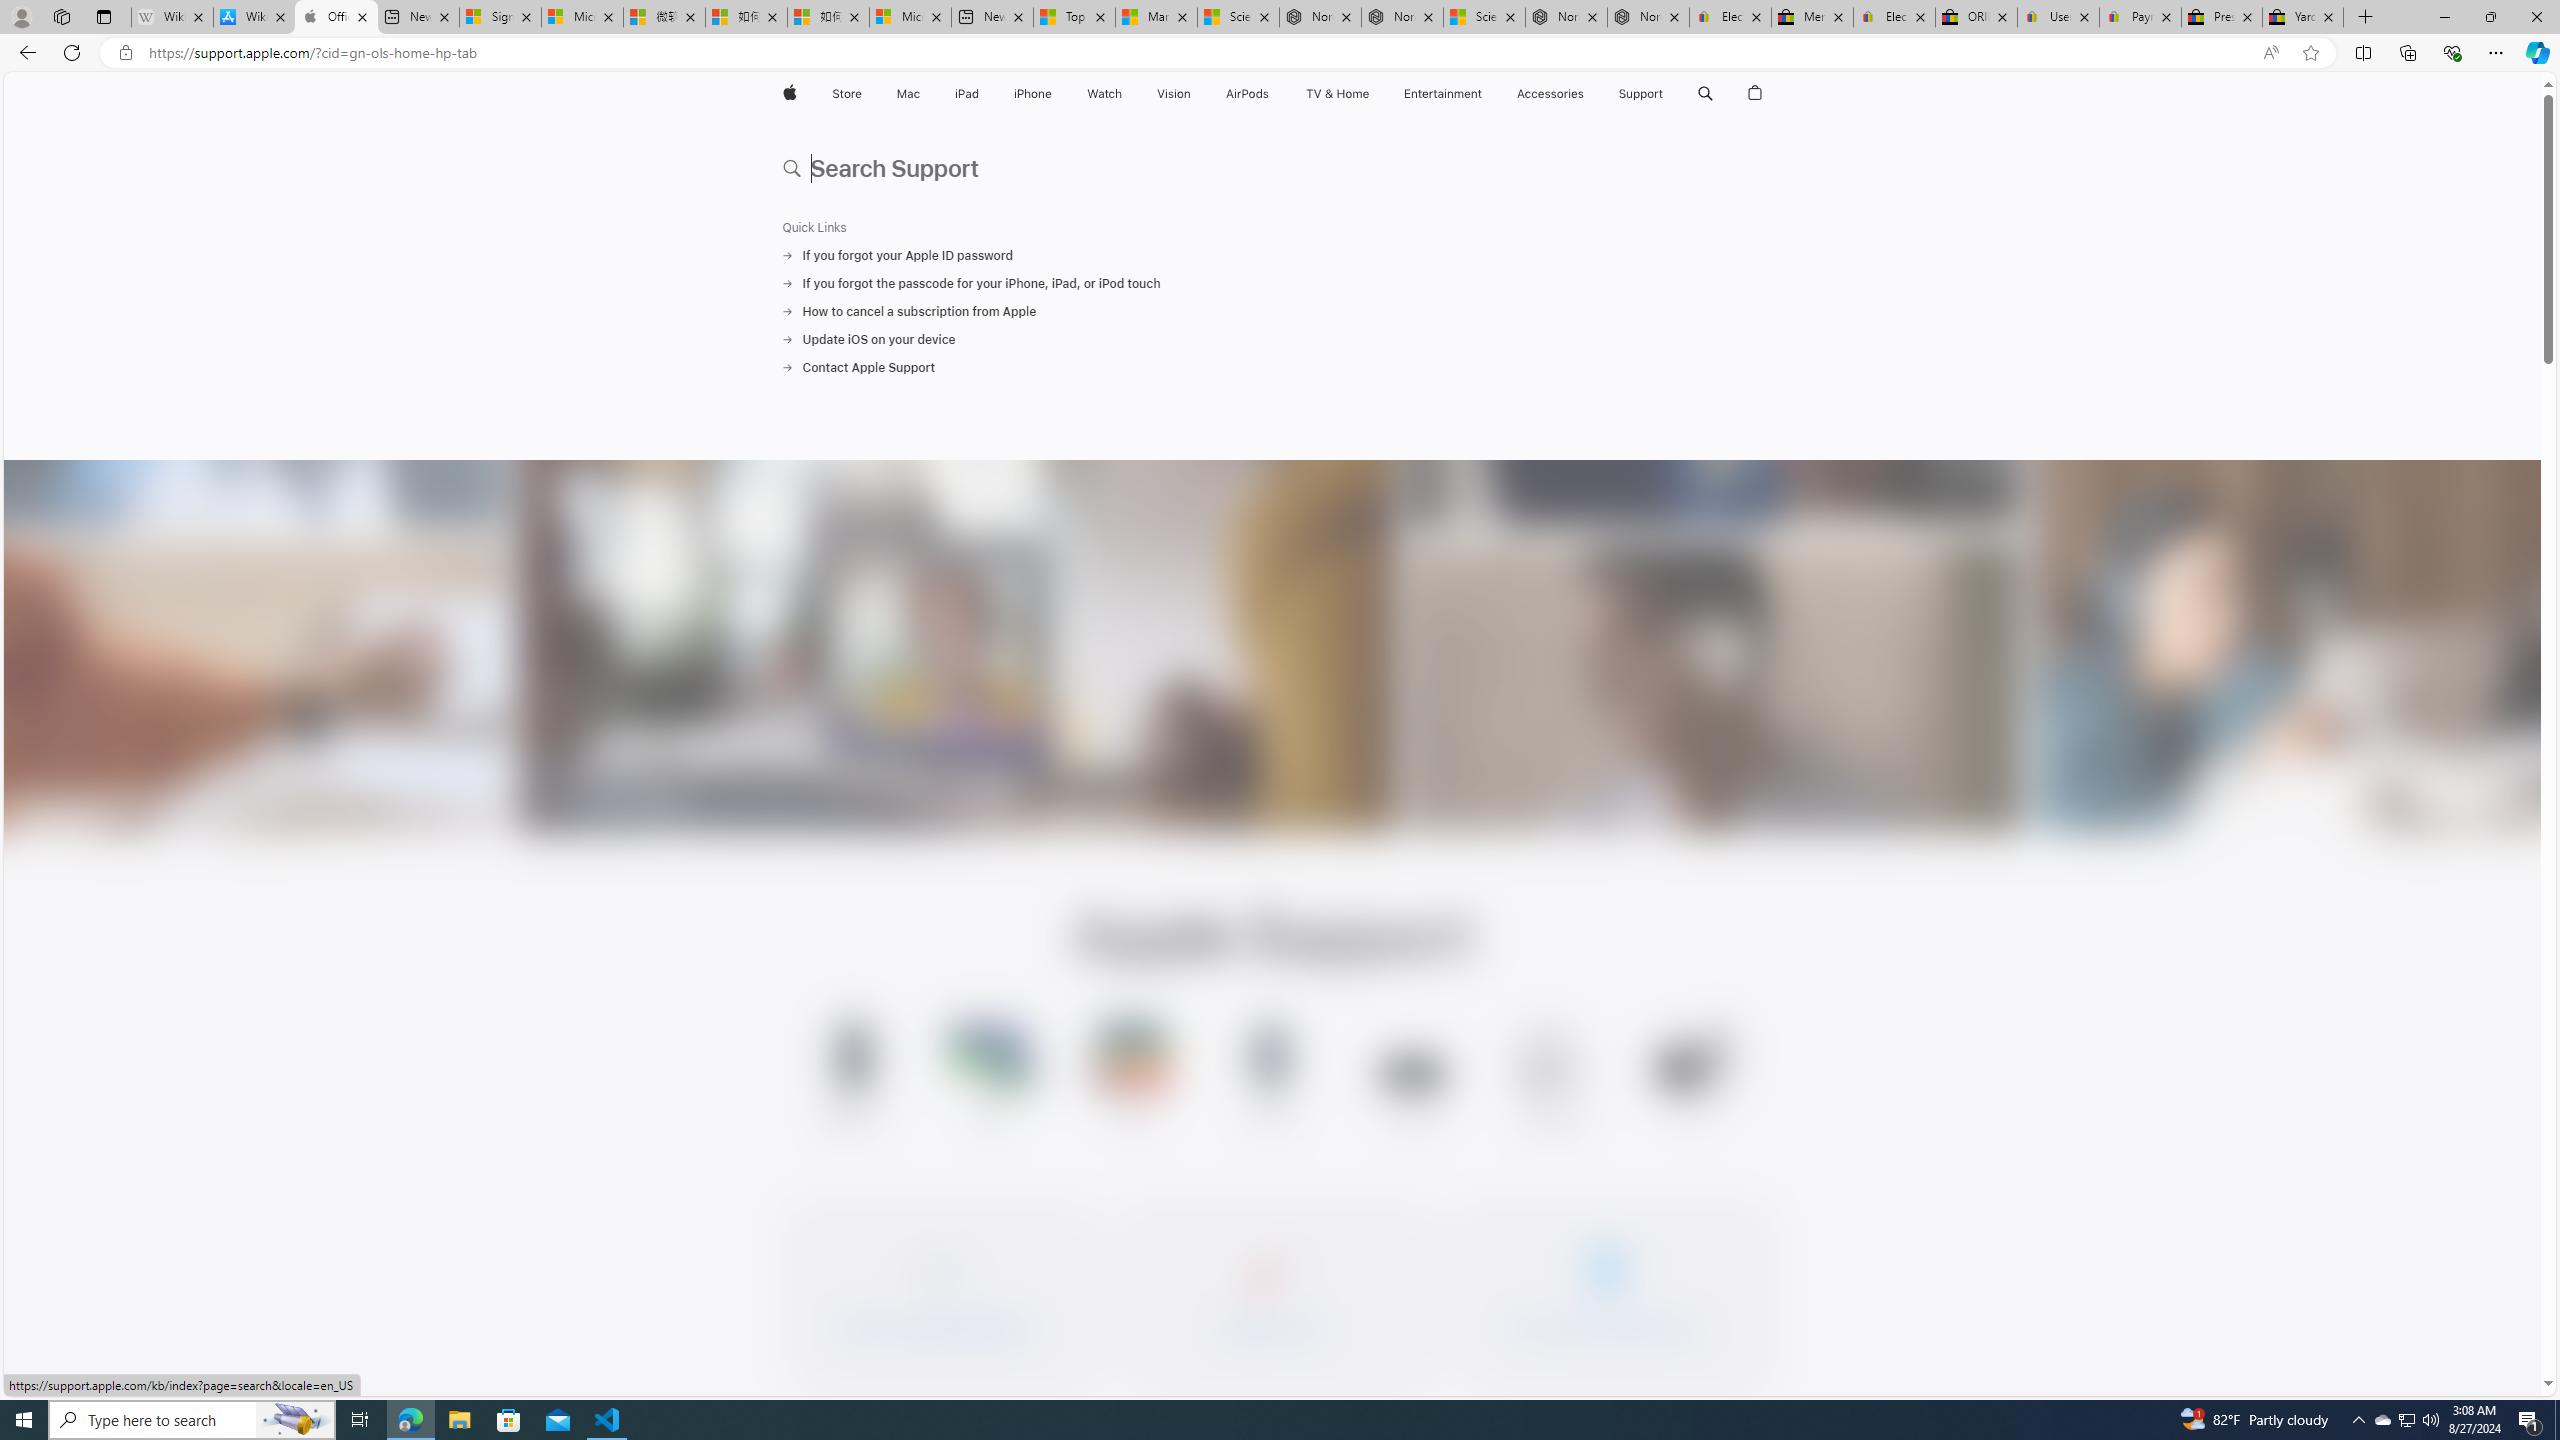 Image resolution: width=2560 pixels, height=1440 pixels. Describe the element at coordinates (846, 94) in the screenshot. I see `Store` at that location.